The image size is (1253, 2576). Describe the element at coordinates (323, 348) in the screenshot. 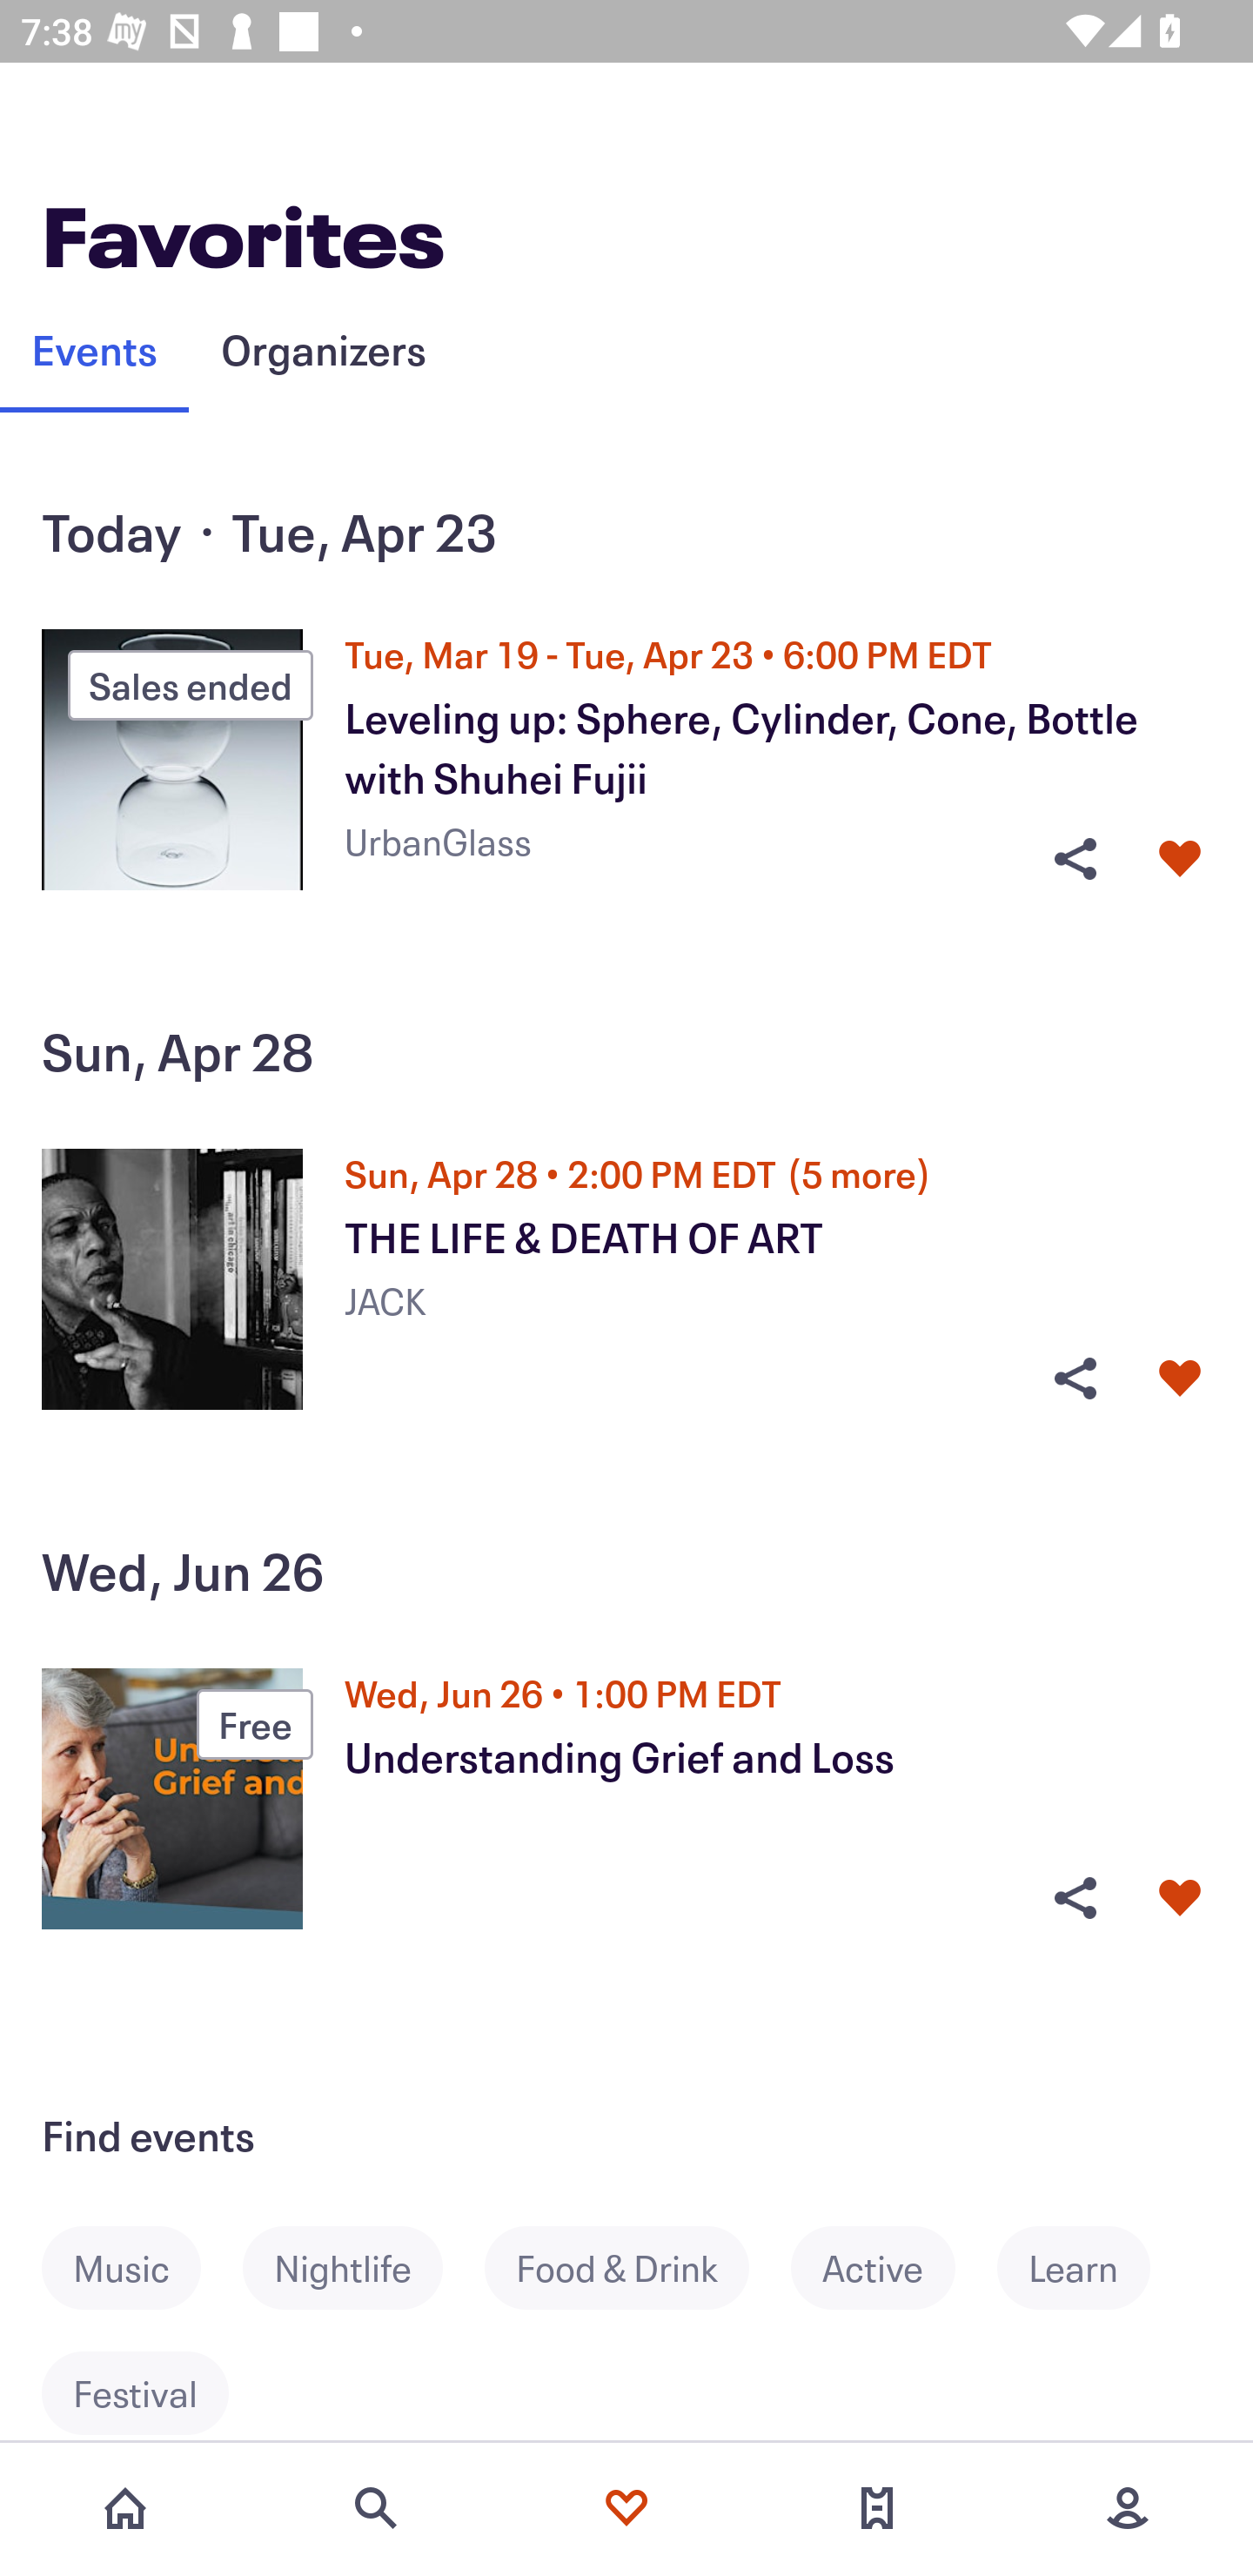

I see `Organizers` at that location.